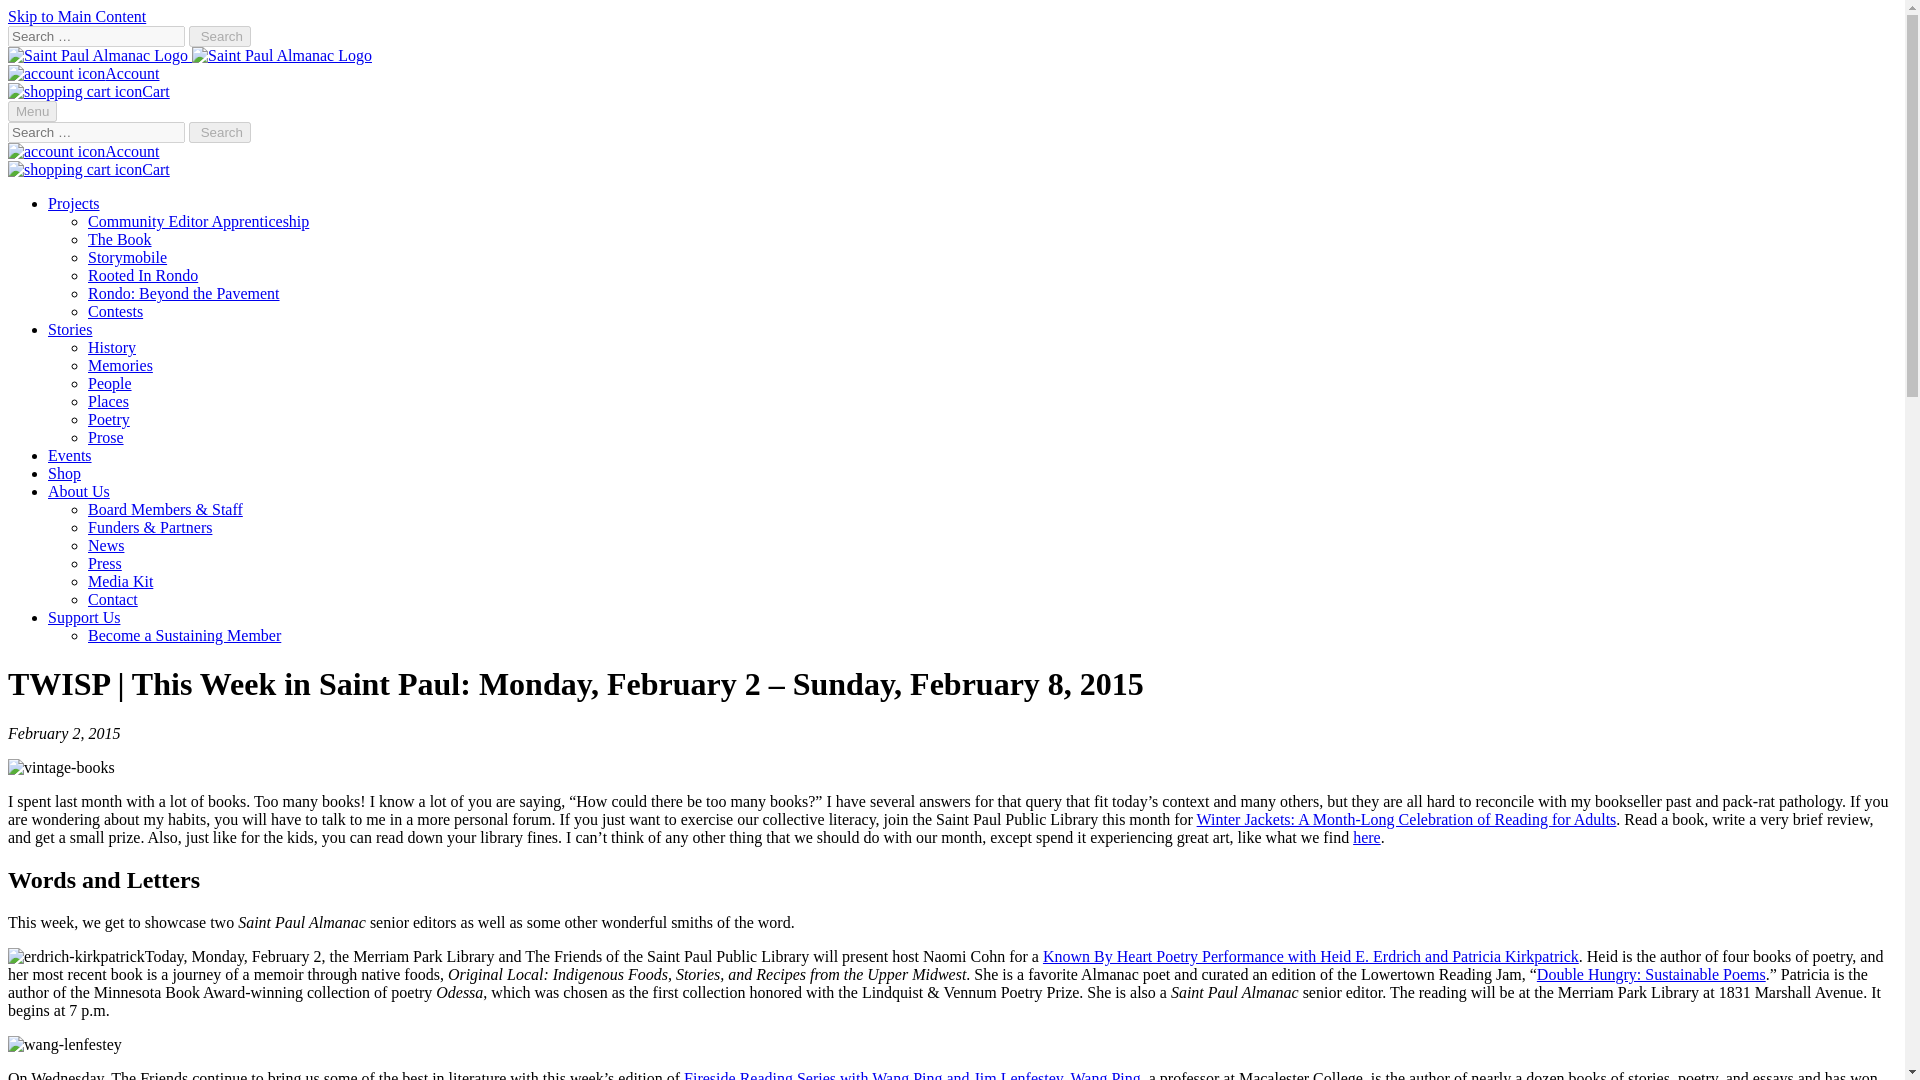 This screenshot has width=1920, height=1080. What do you see at coordinates (105, 564) in the screenshot?
I see `Press` at bounding box center [105, 564].